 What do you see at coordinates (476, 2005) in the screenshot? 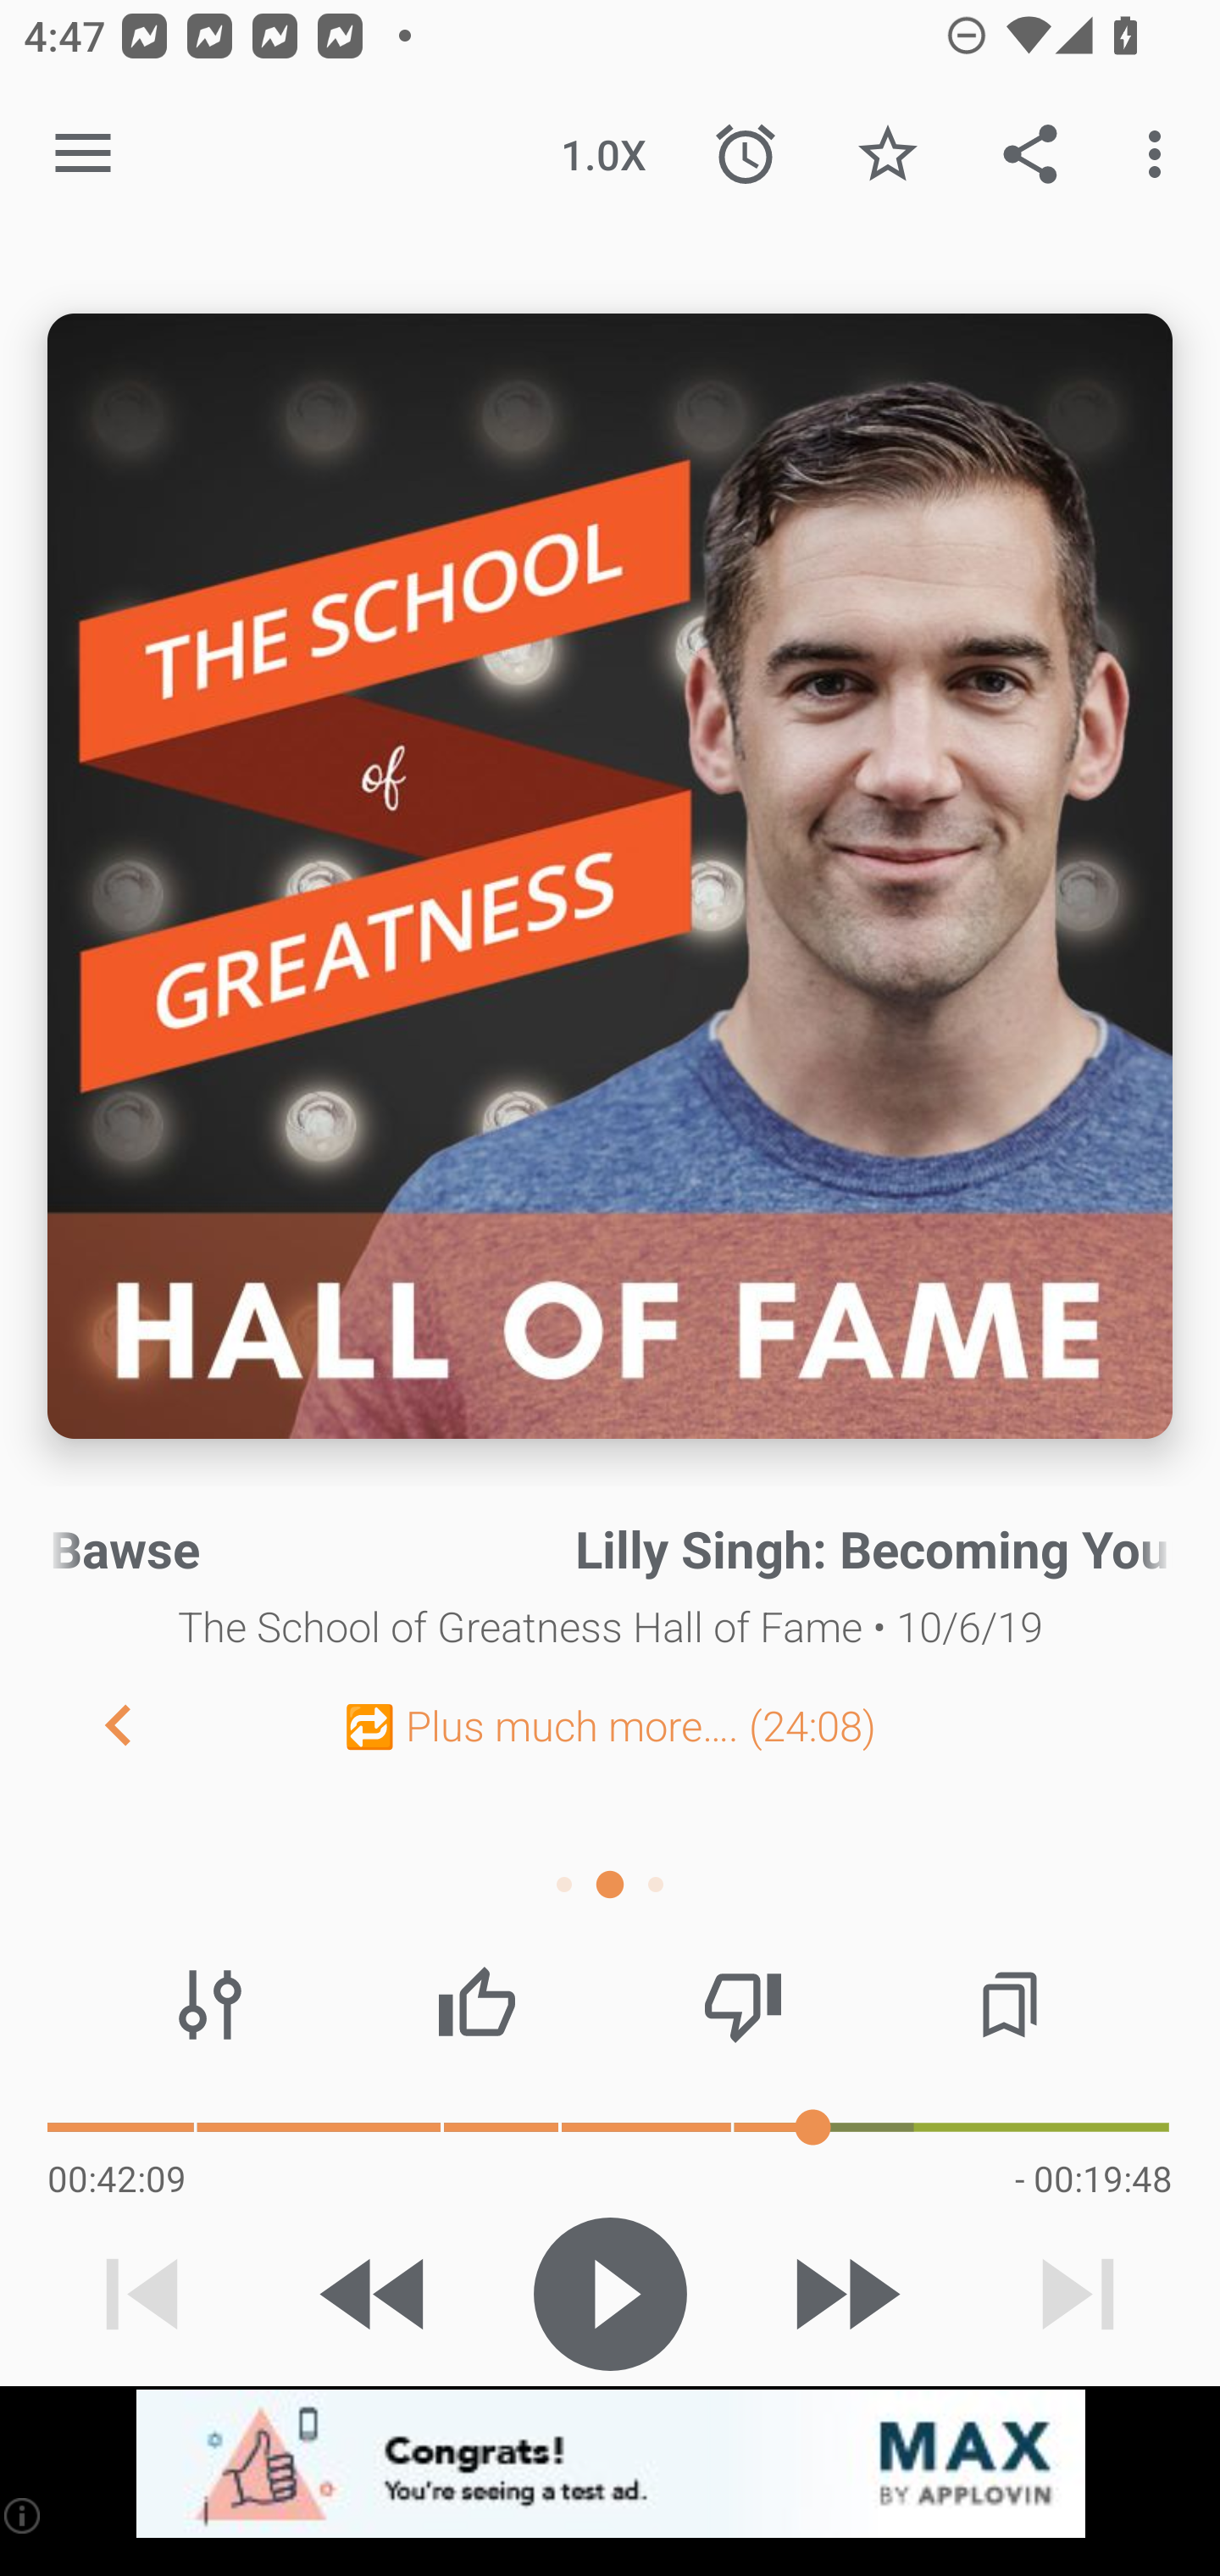
I see `Thumbs up` at bounding box center [476, 2005].